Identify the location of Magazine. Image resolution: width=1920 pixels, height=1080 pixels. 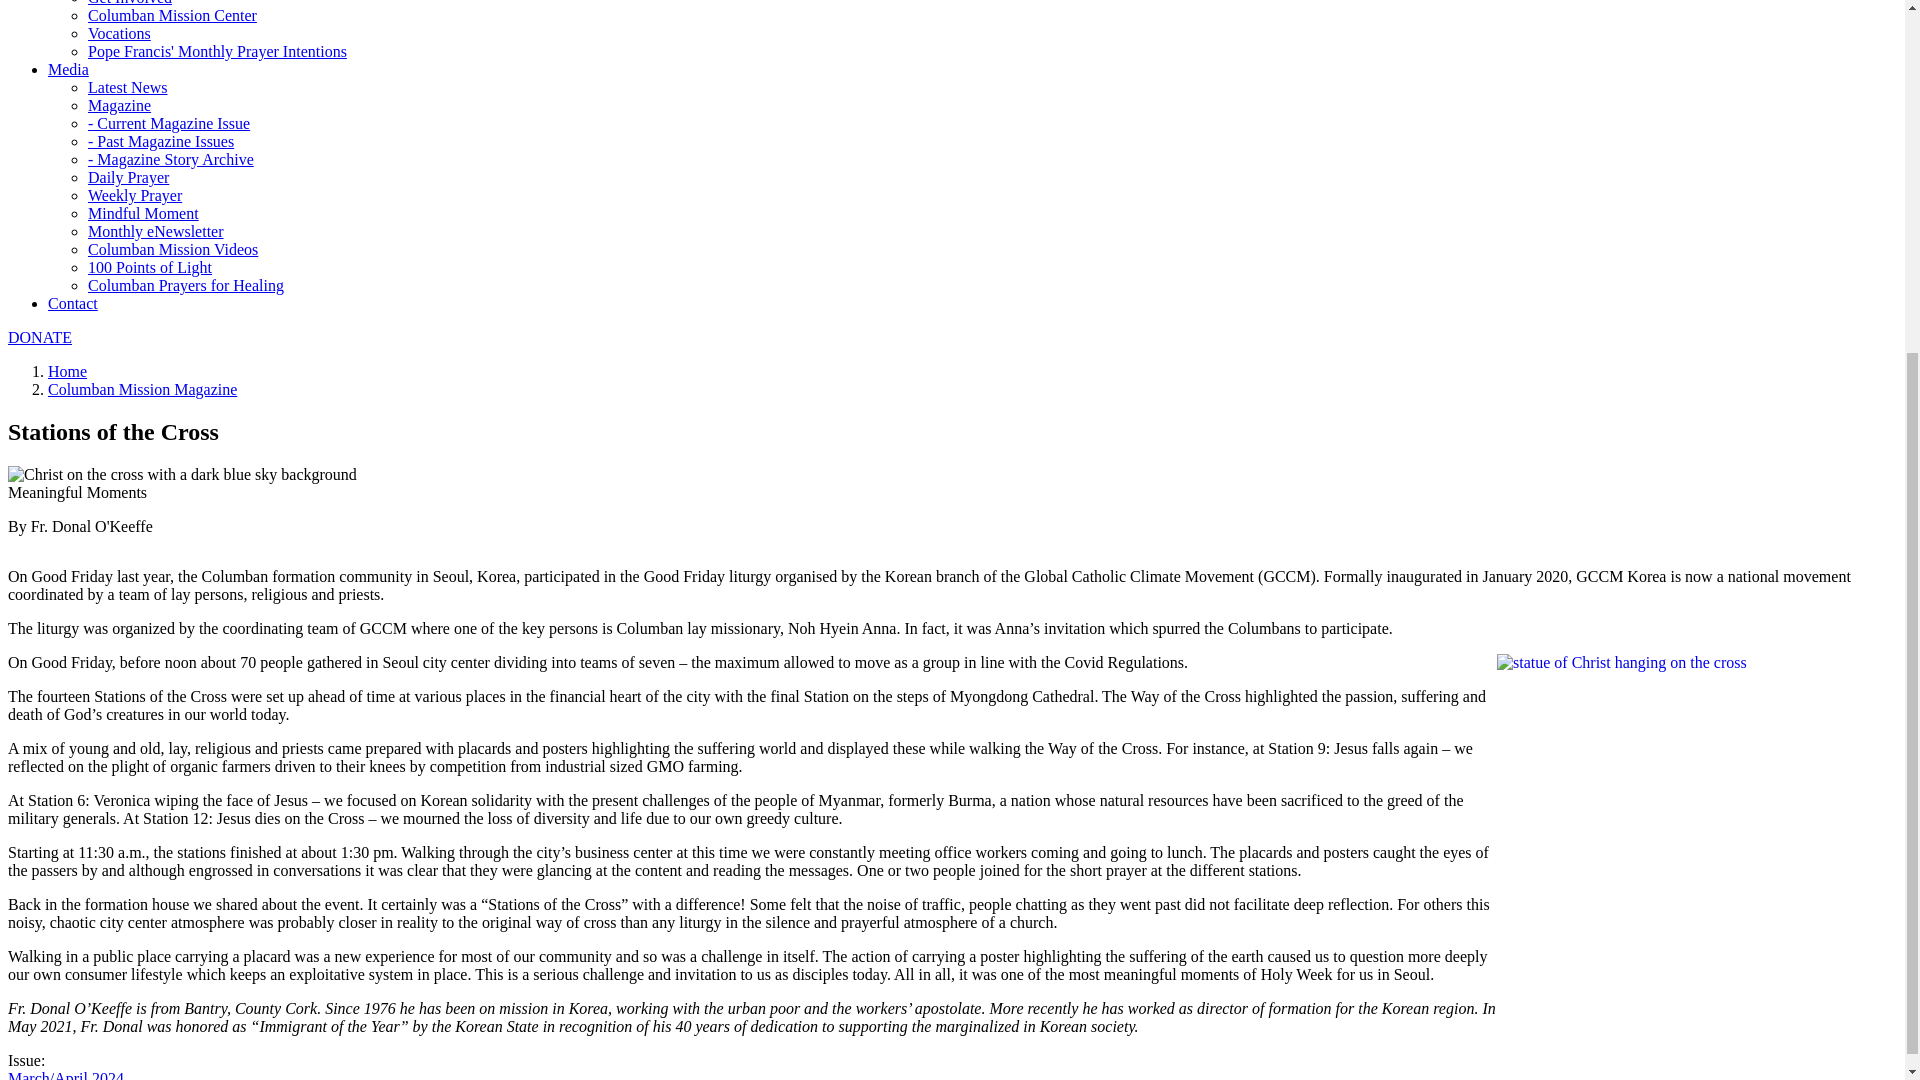
(120, 106).